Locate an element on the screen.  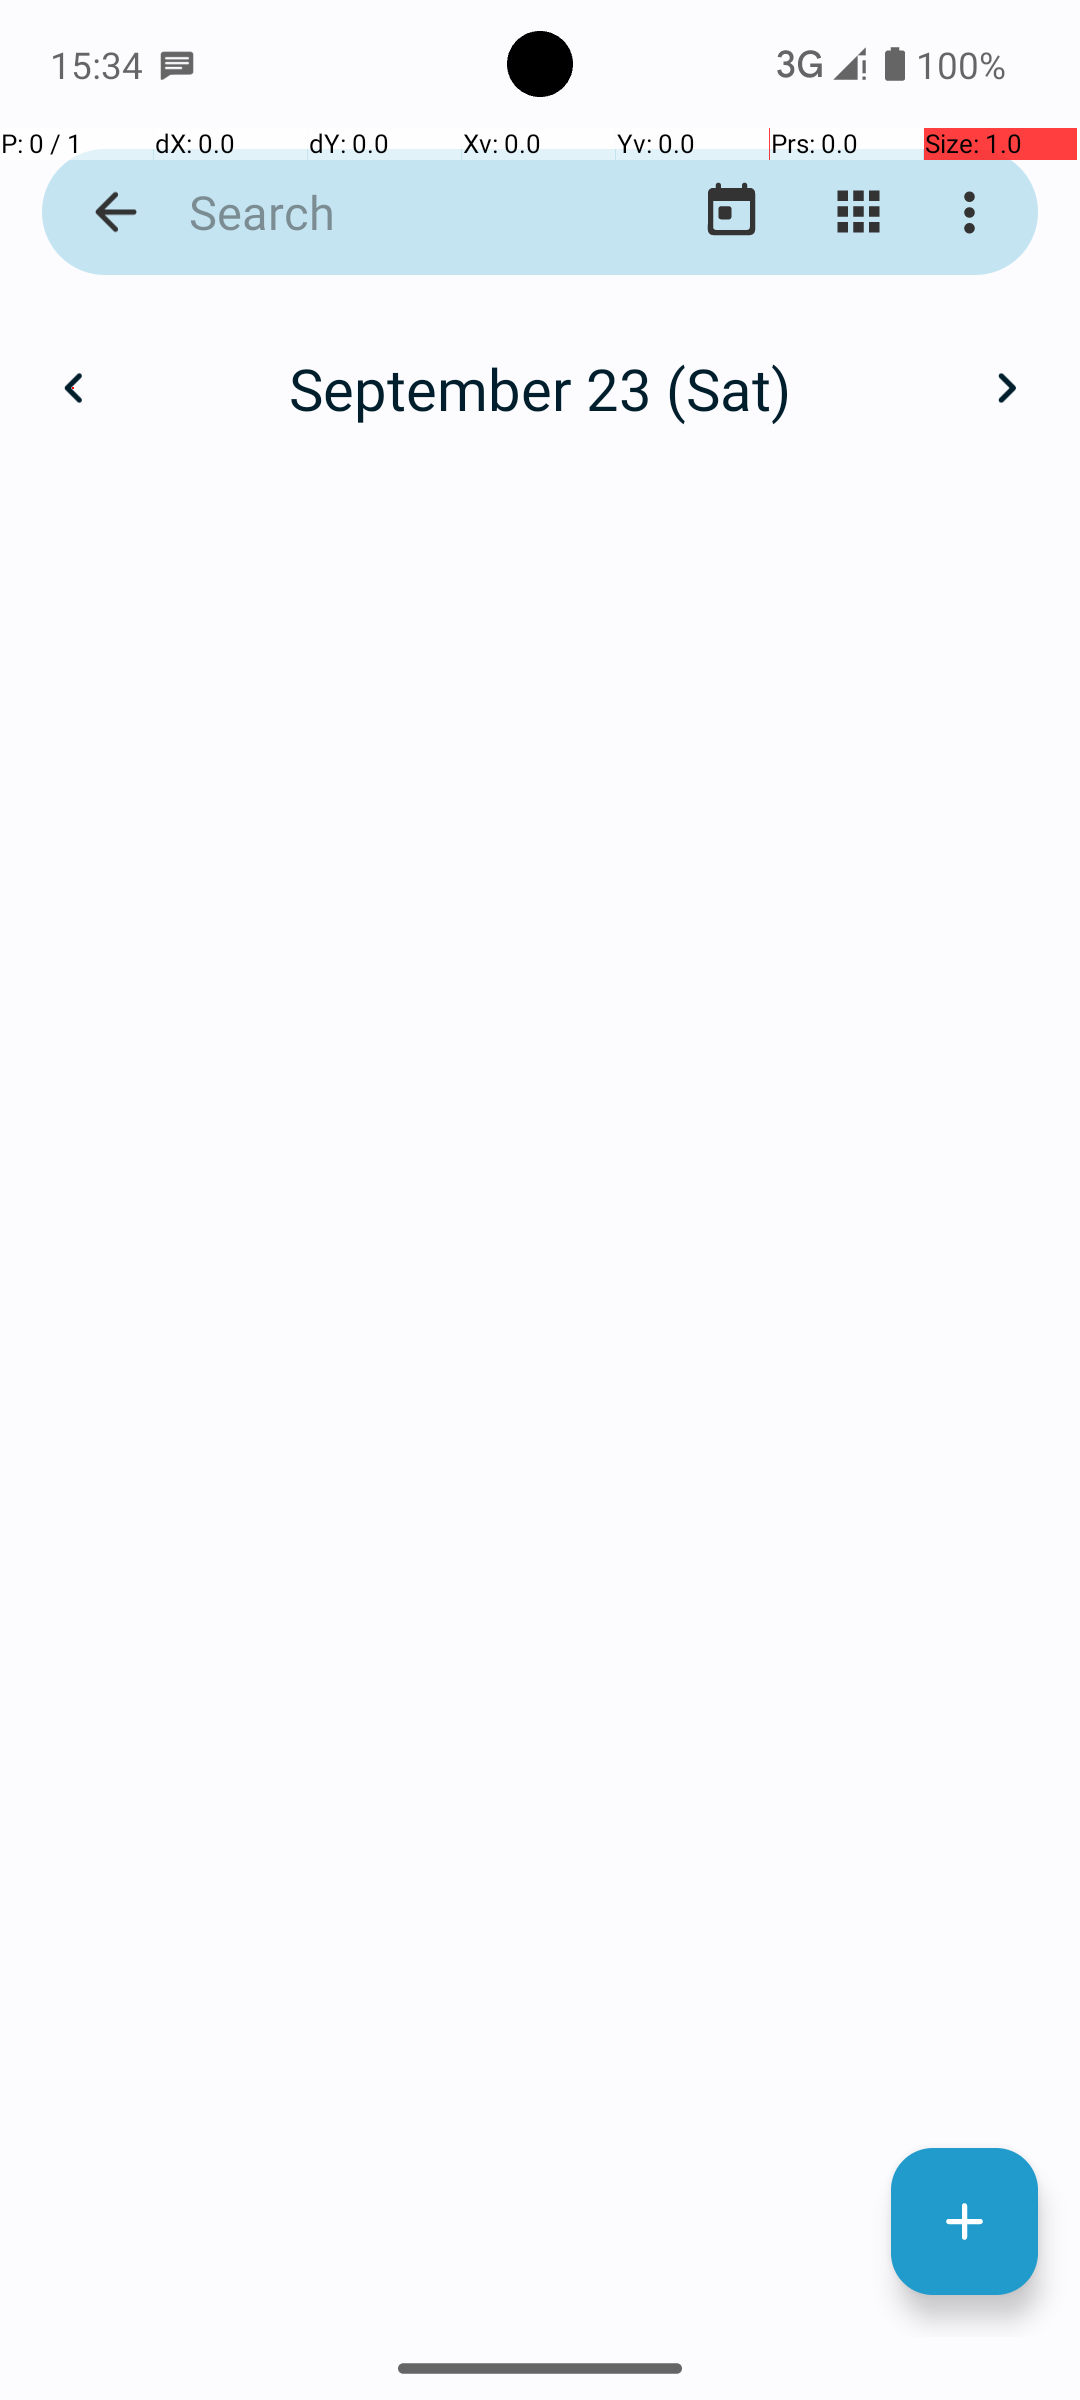
September 23 (Sat) is located at coordinates (540, 388).